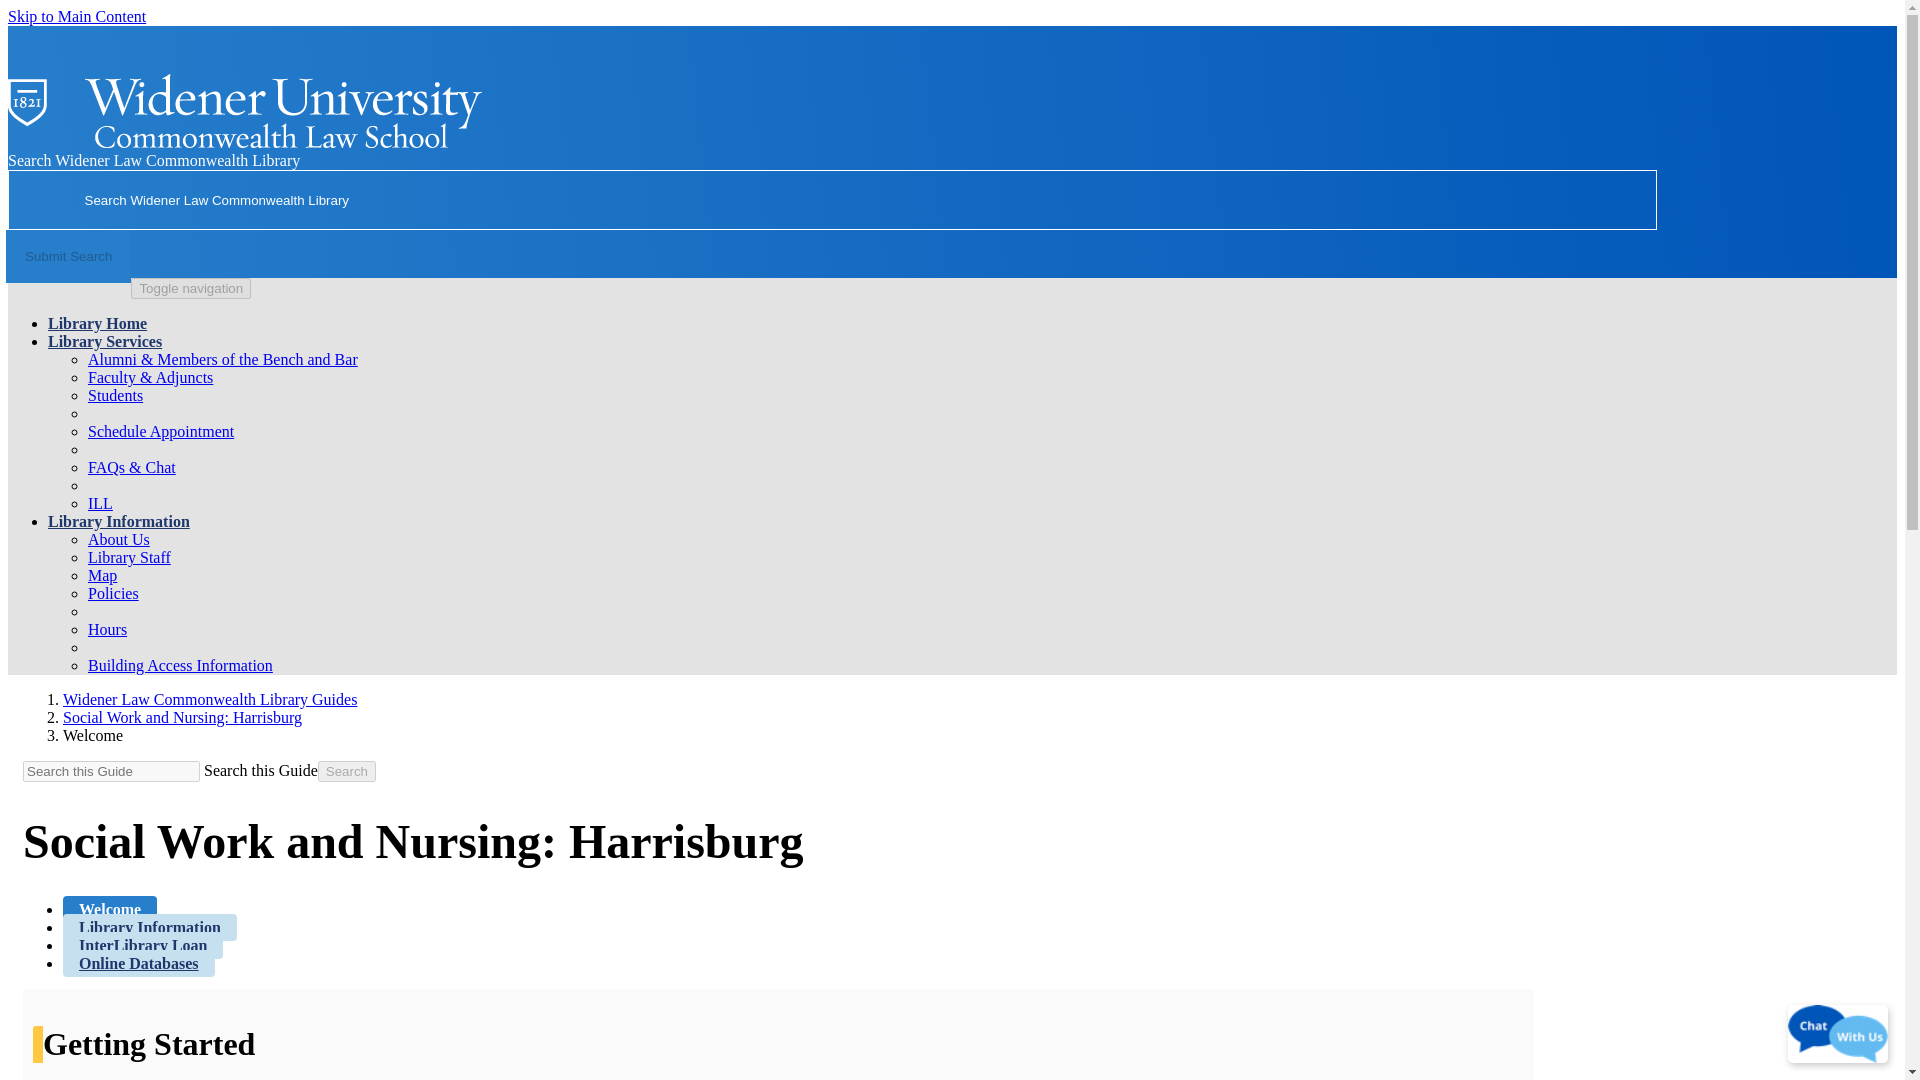  What do you see at coordinates (142, 946) in the screenshot?
I see `InterLibrary Loan` at bounding box center [142, 946].